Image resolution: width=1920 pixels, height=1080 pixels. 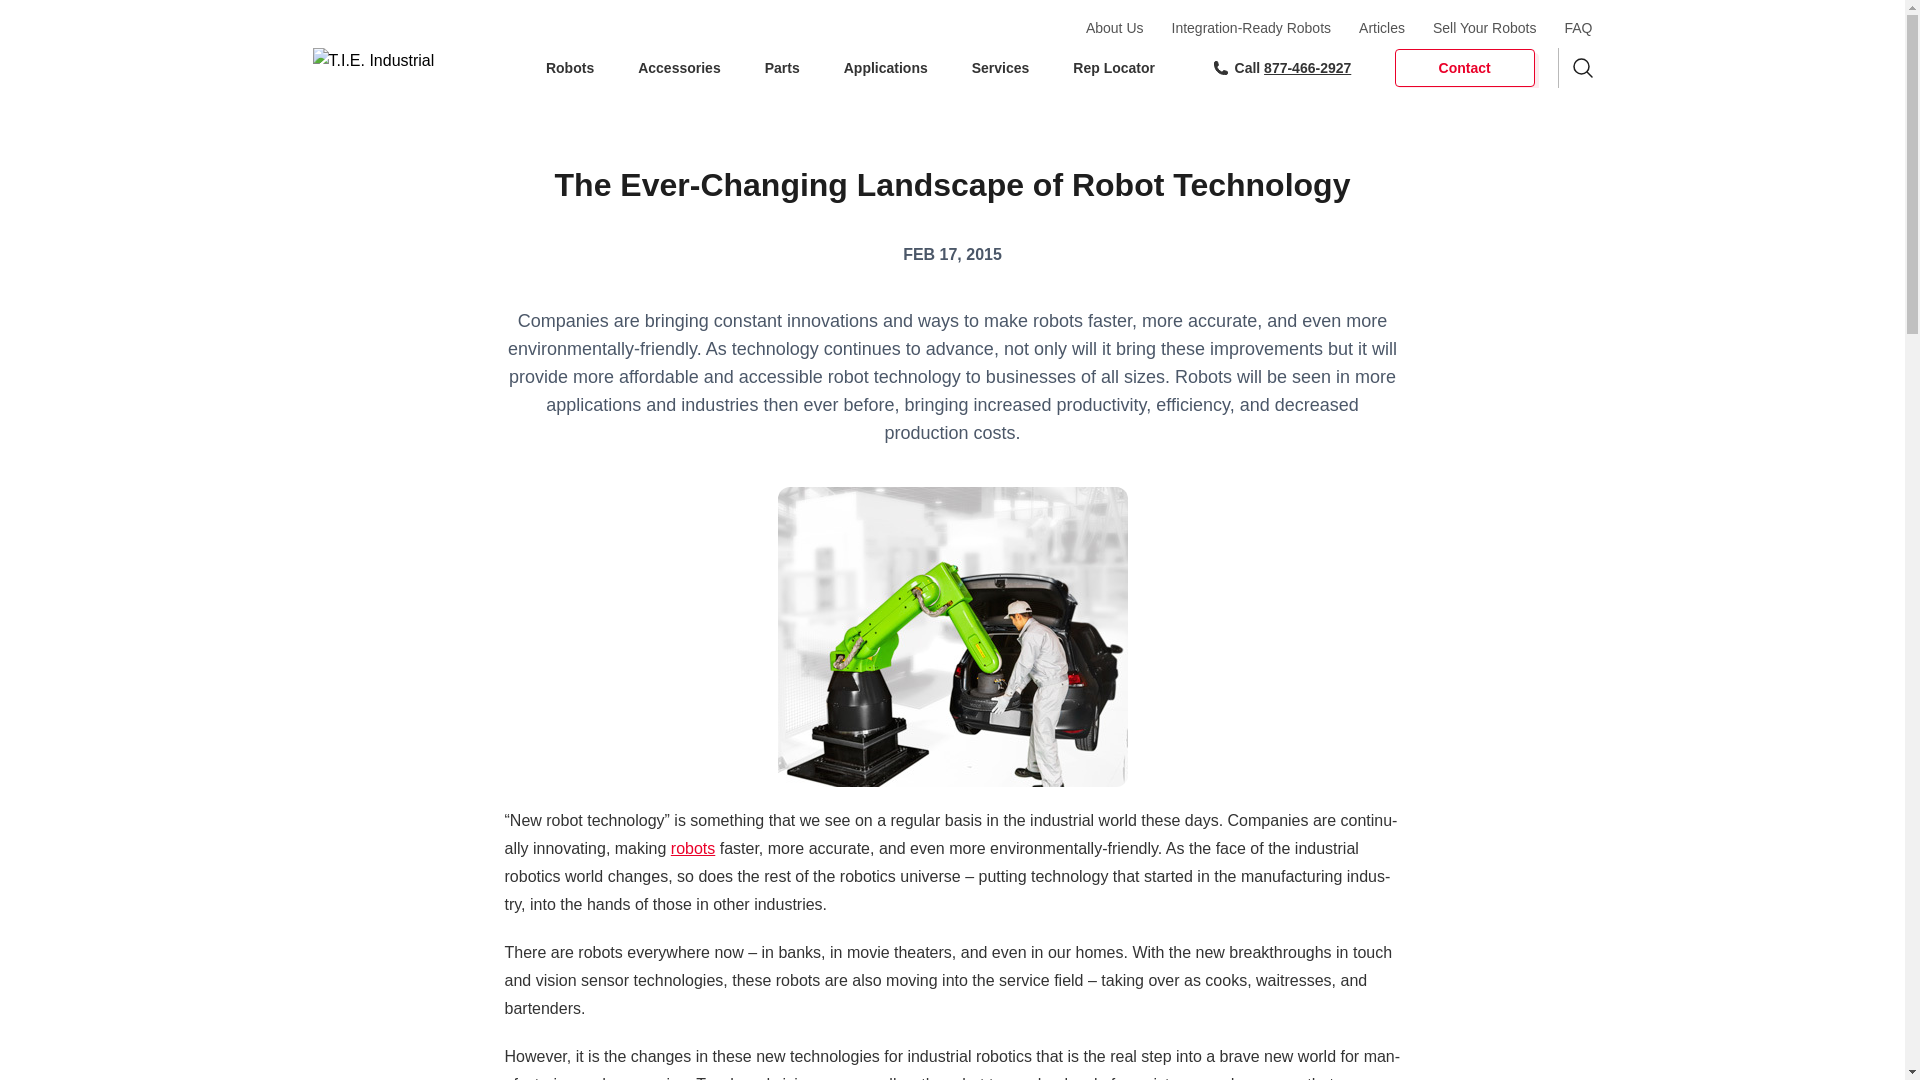 I want to click on Integration-Ready Robots, so click(x=1252, y=28).